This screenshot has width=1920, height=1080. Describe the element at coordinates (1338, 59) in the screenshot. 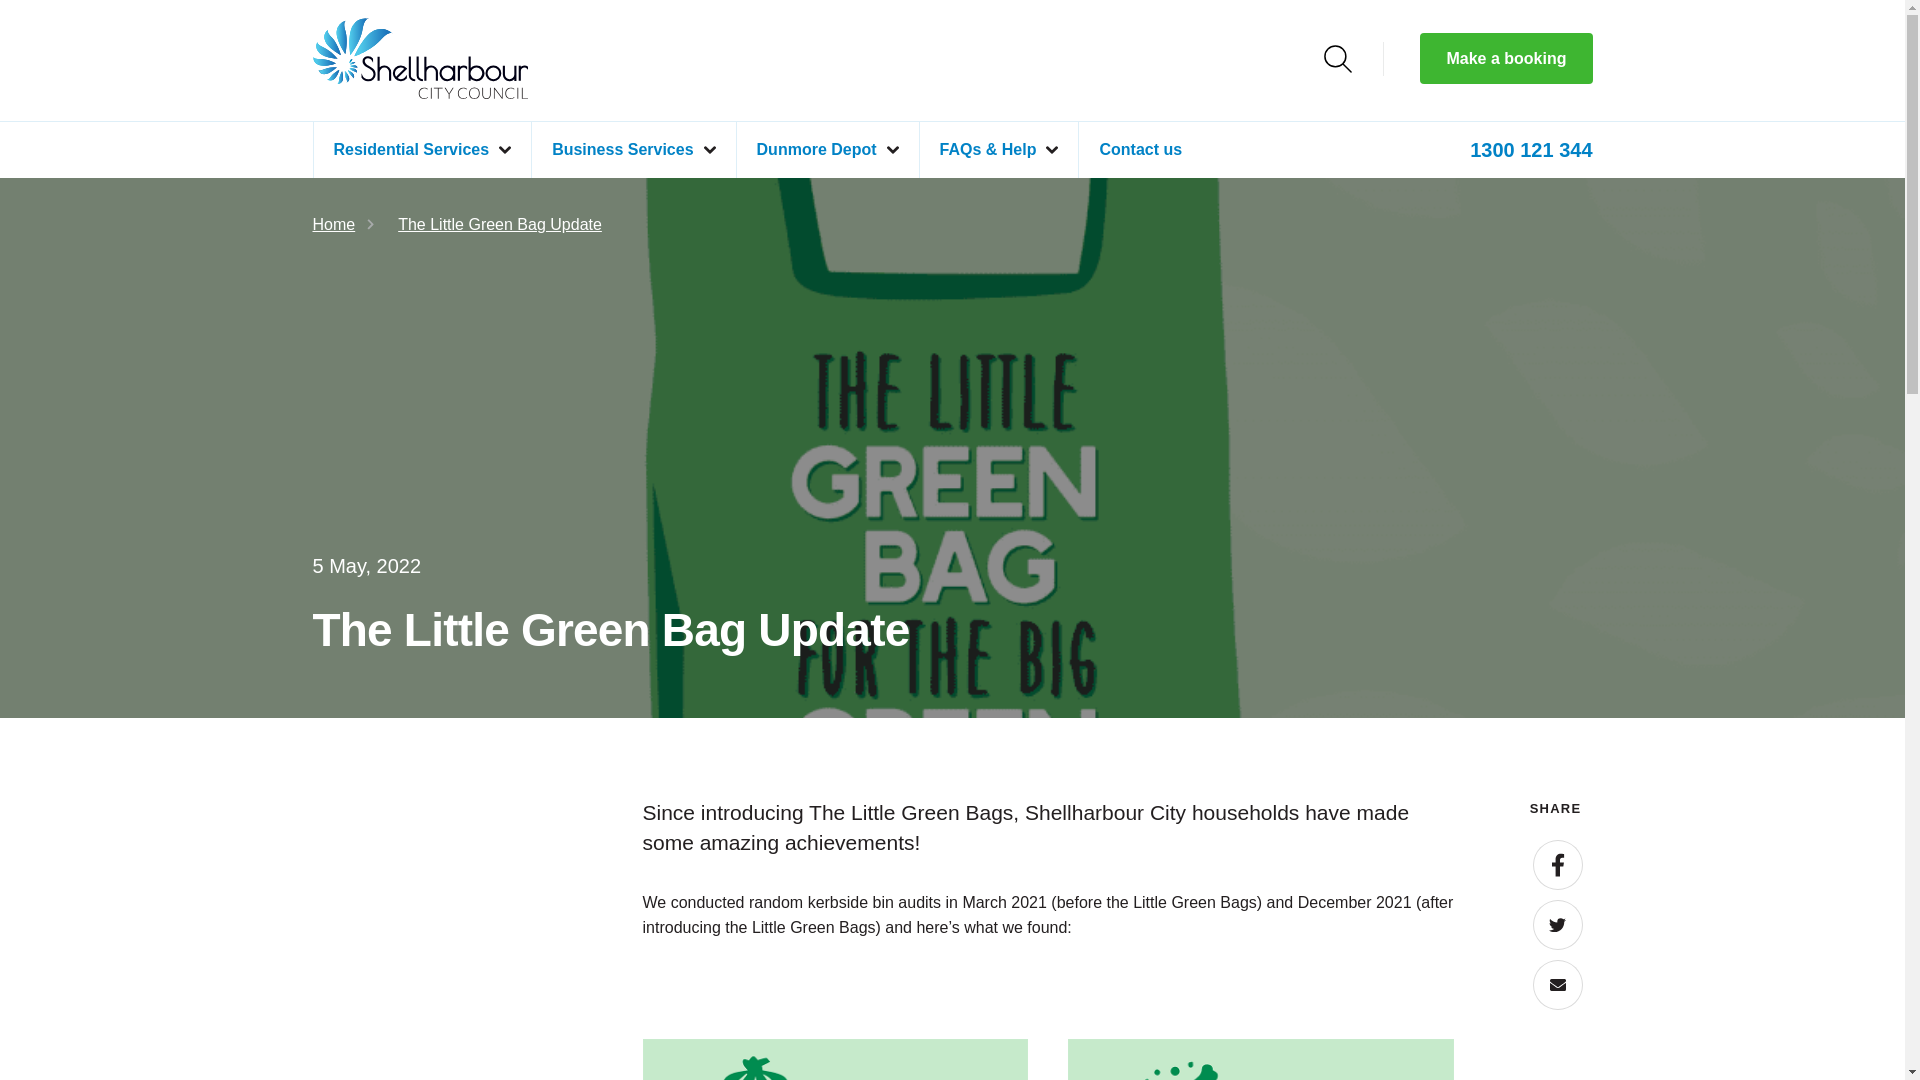

I see `Open Search` at that location.